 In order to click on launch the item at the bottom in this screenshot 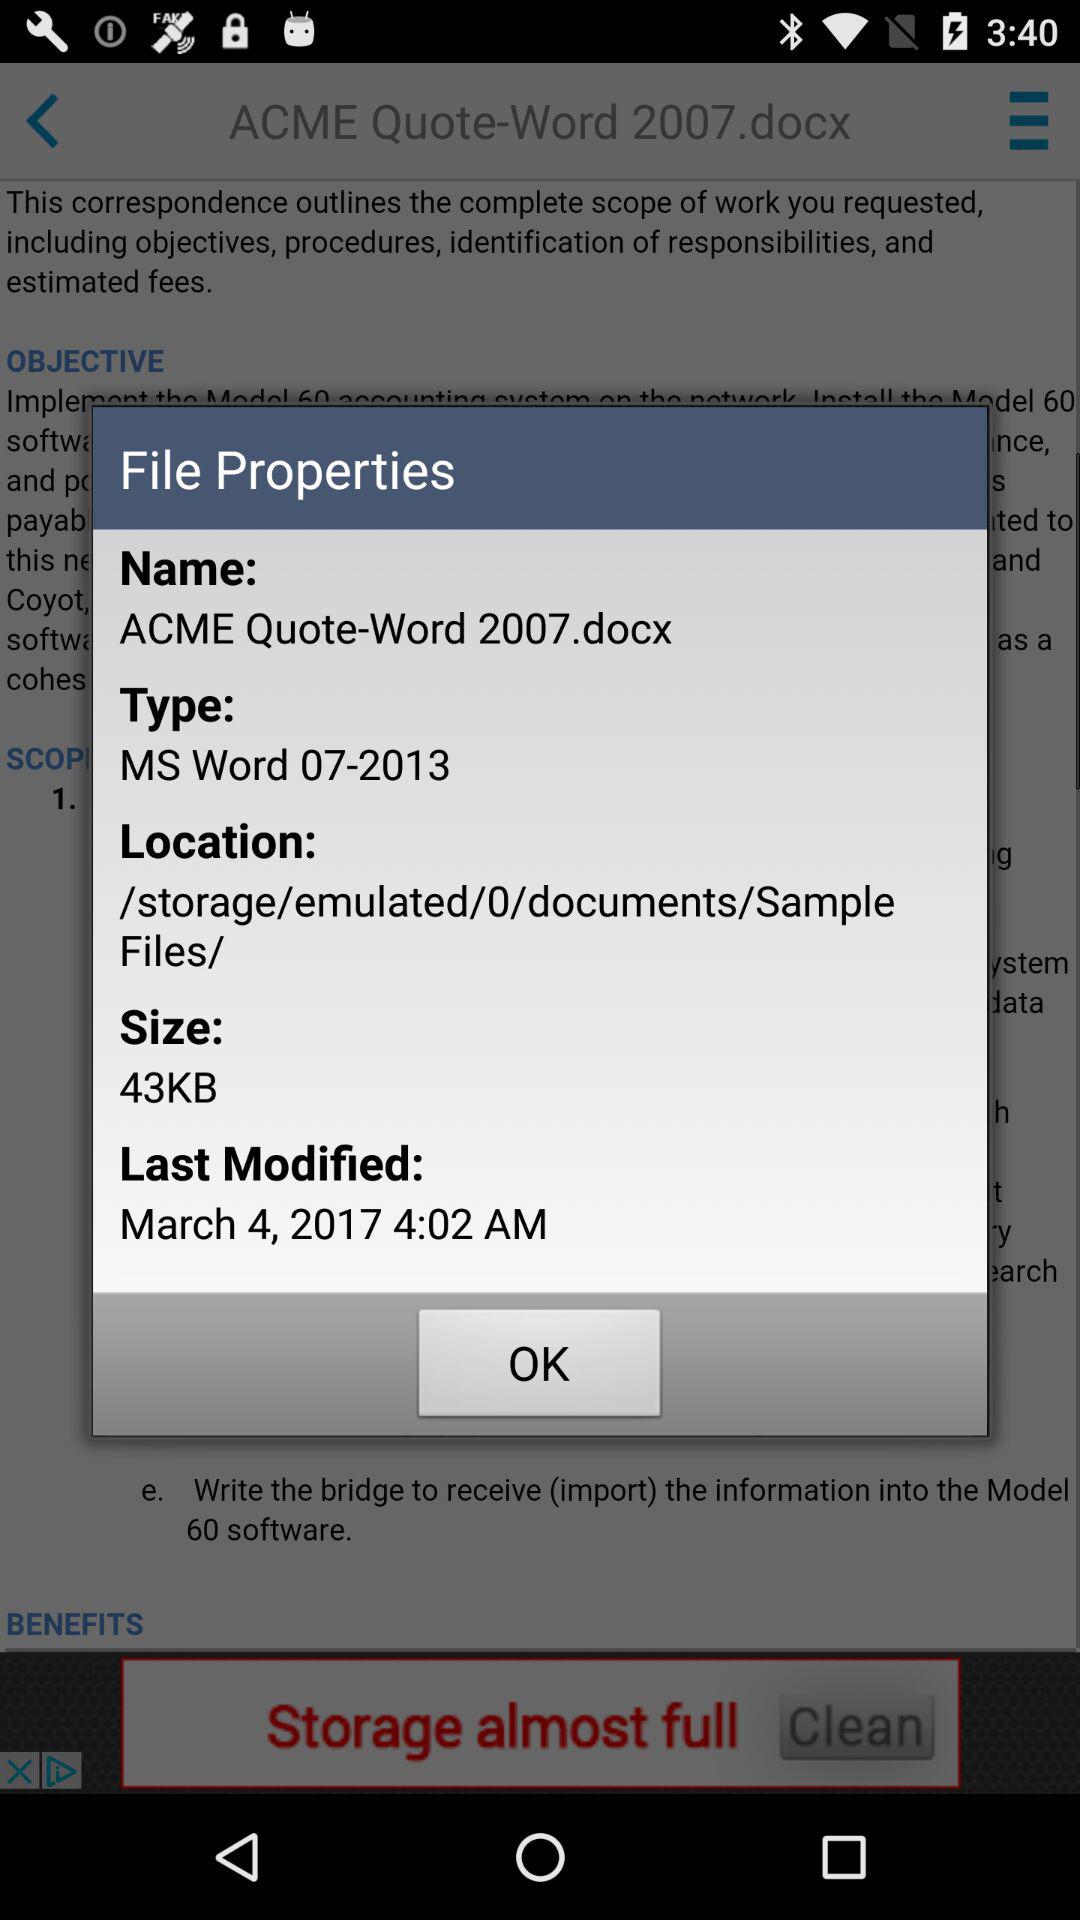, I will do `click(540, 1368)`.